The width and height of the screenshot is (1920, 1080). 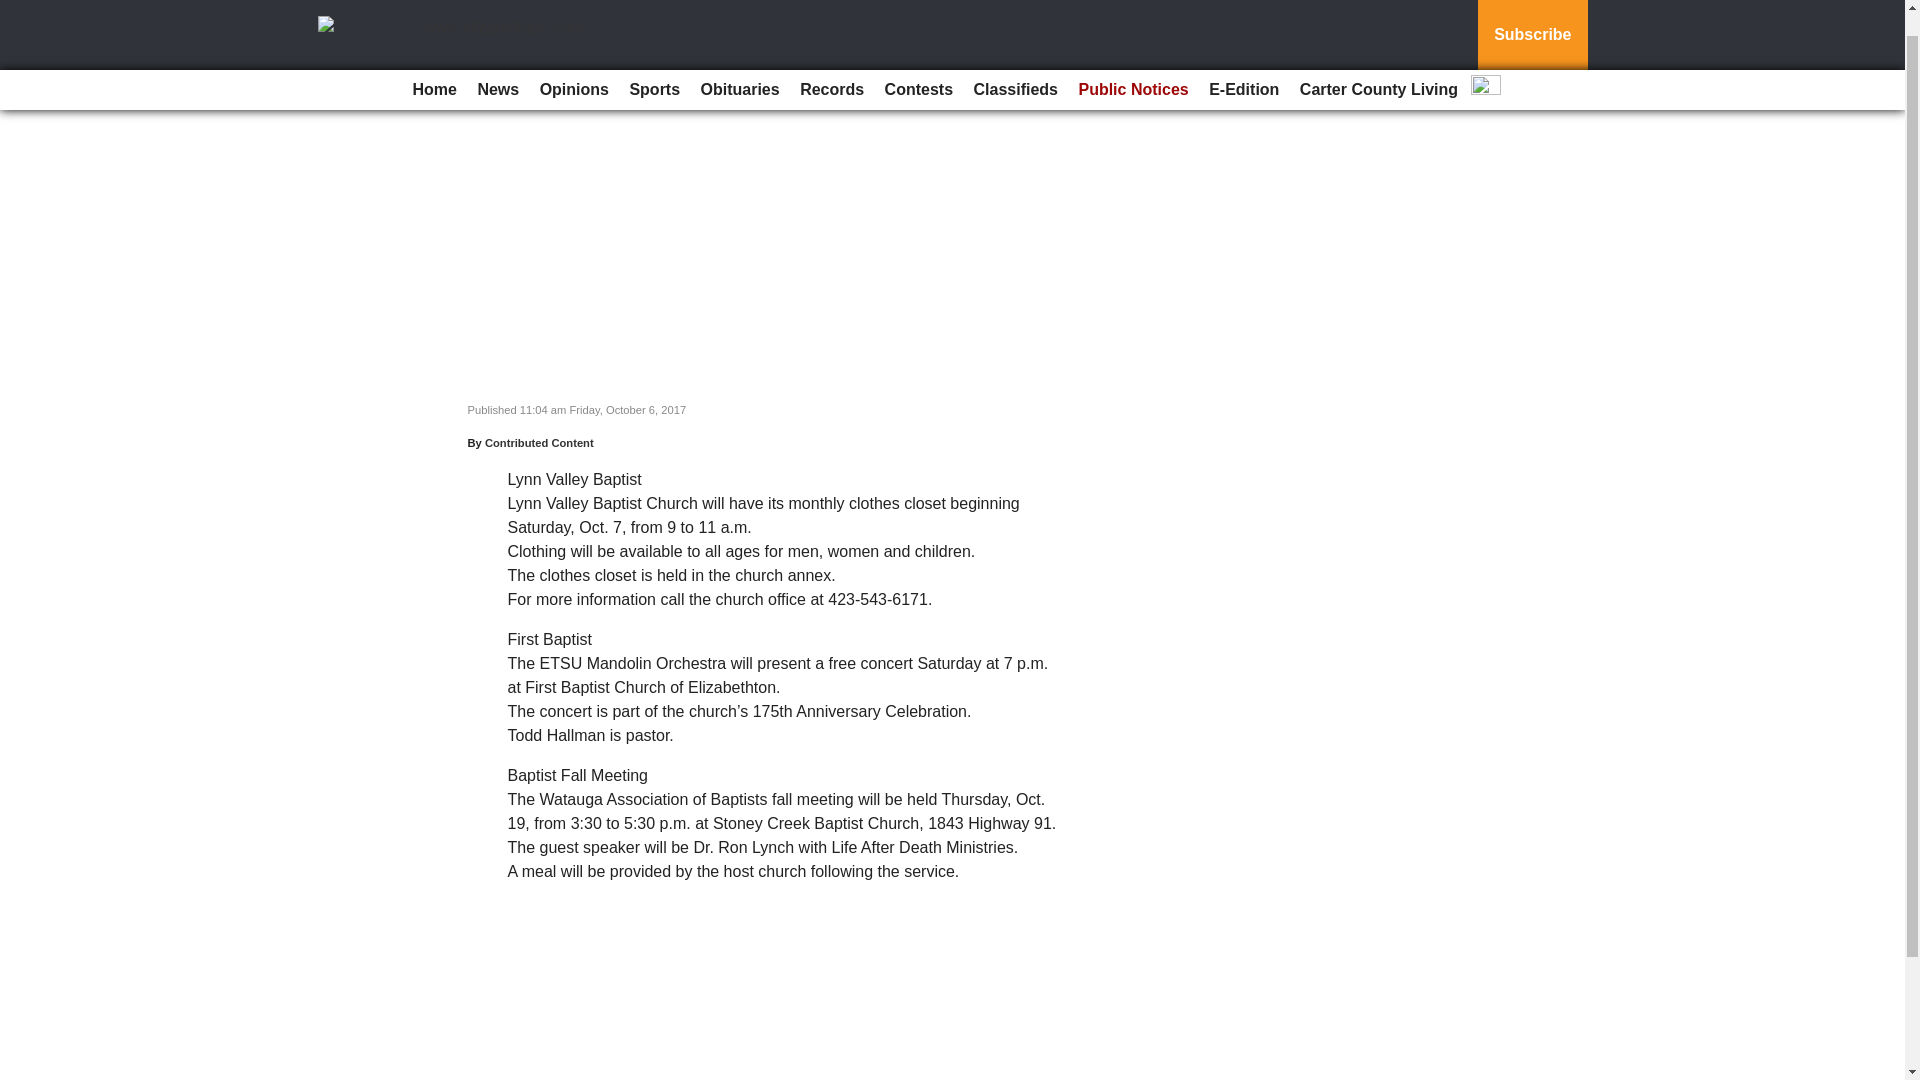 What do you see at coordinates (1015, 65) in the screenshot?
I see `Classifieds` at bounding box center [1015, 65].